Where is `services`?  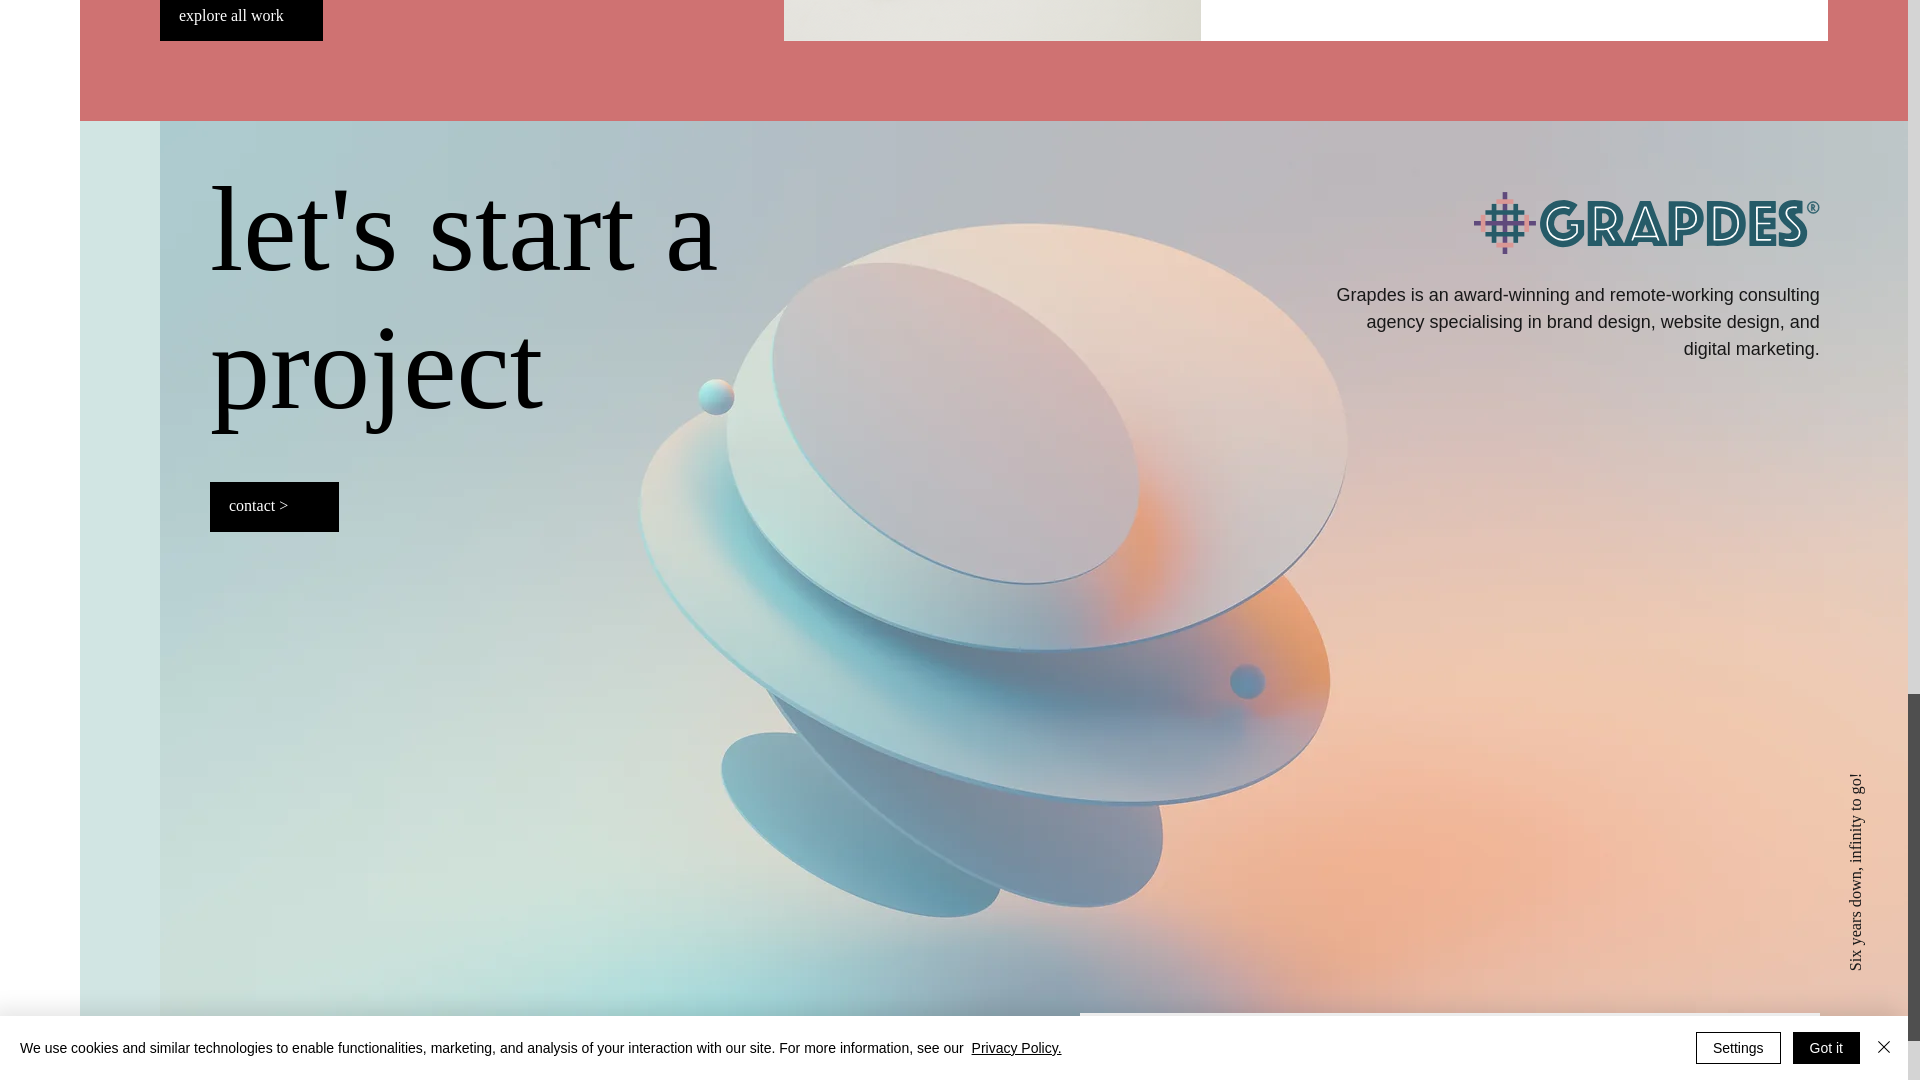 services is located at coordinates (1302, 1038).